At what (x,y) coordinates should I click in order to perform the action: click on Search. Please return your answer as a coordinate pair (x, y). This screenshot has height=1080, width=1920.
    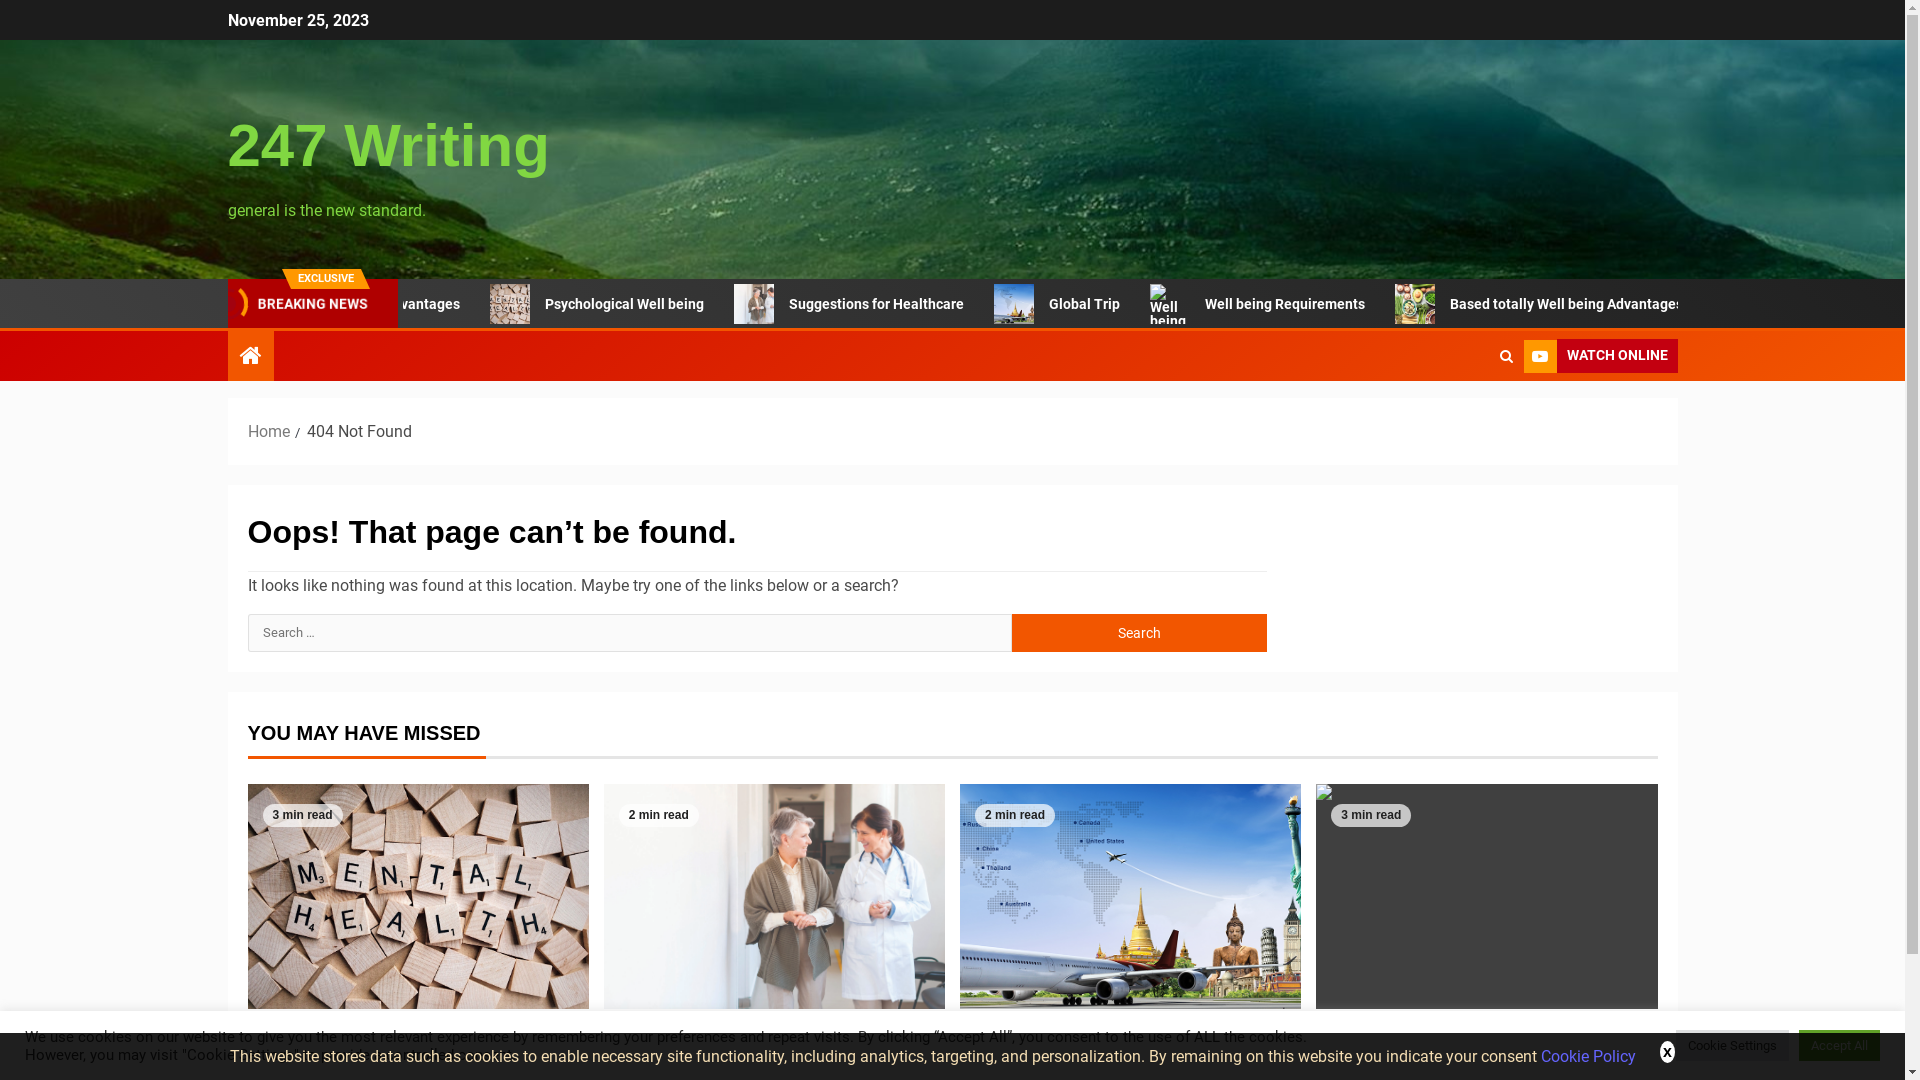
    Looking at the image, I should click on (1467, 417).